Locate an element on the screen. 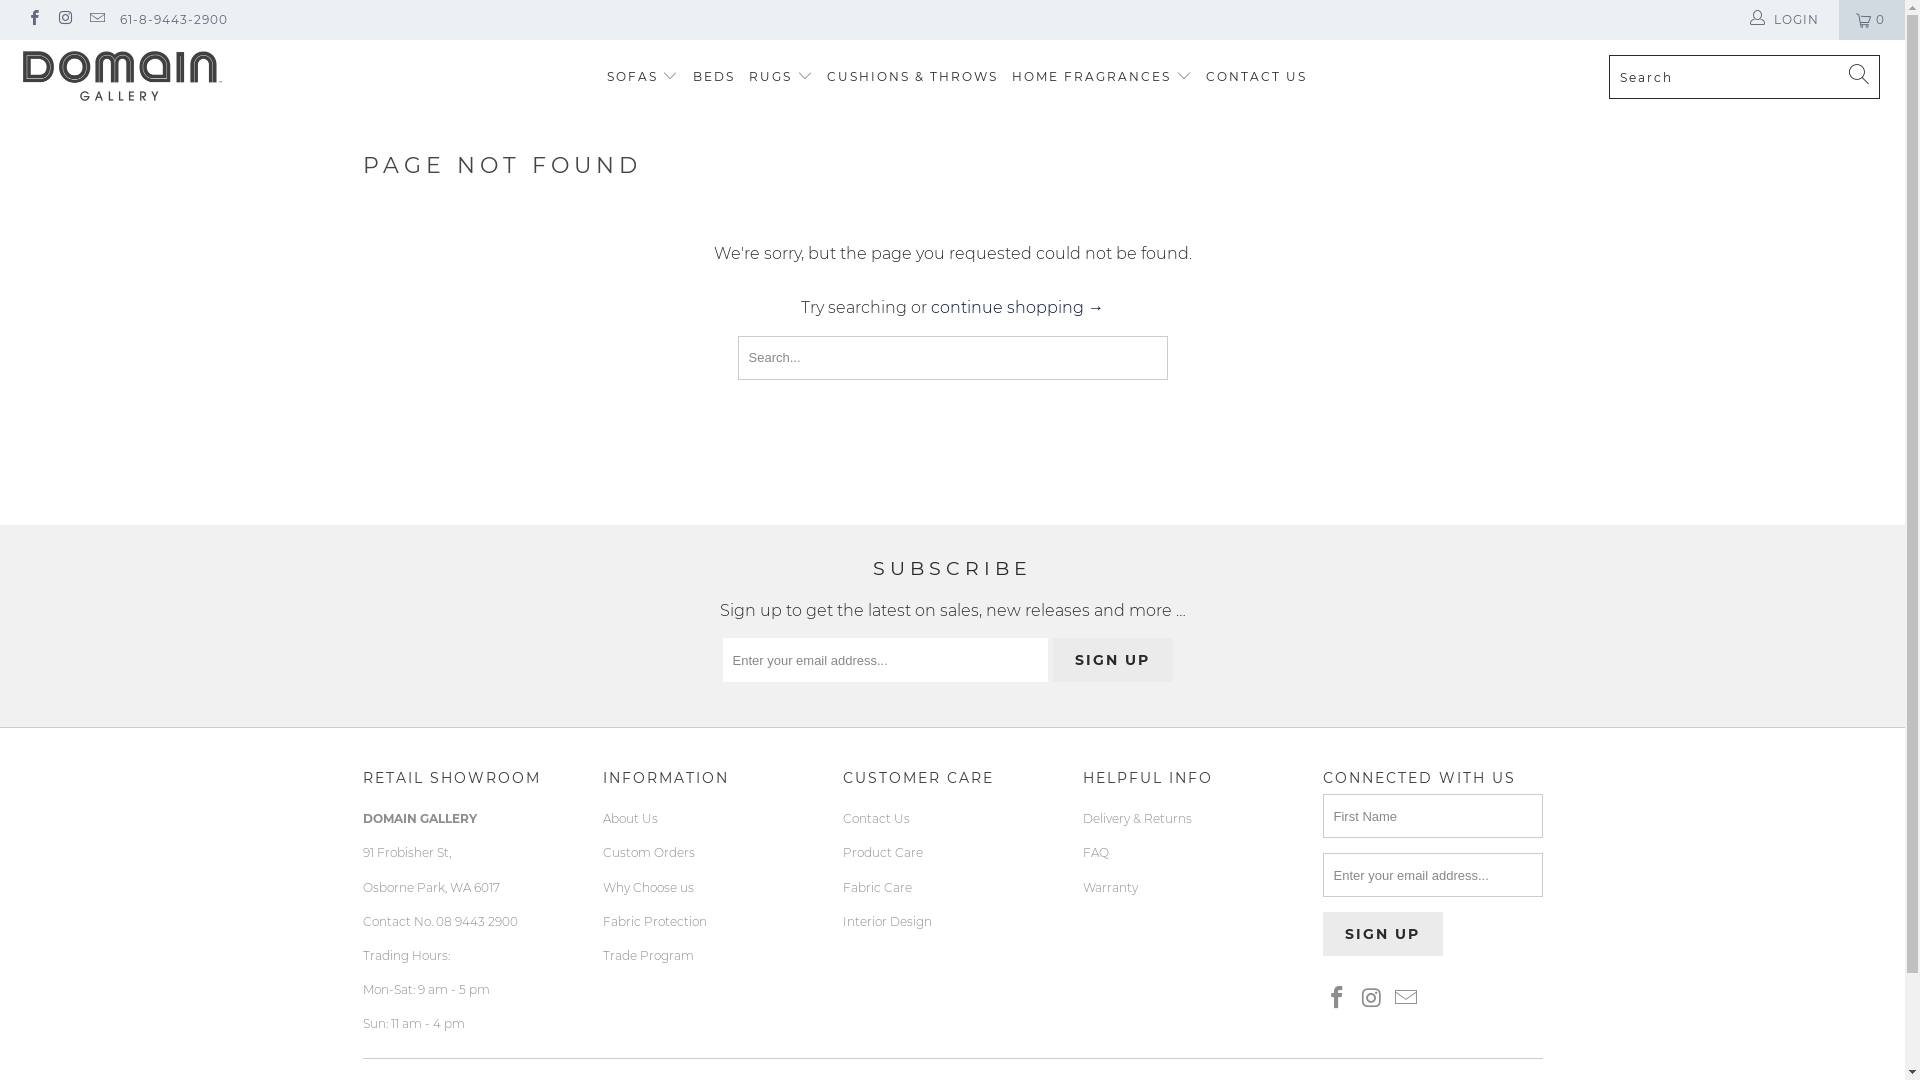 This screenshot has height=1080, width=1920. Delivery & Returns is located at coordinates (1136, 818).